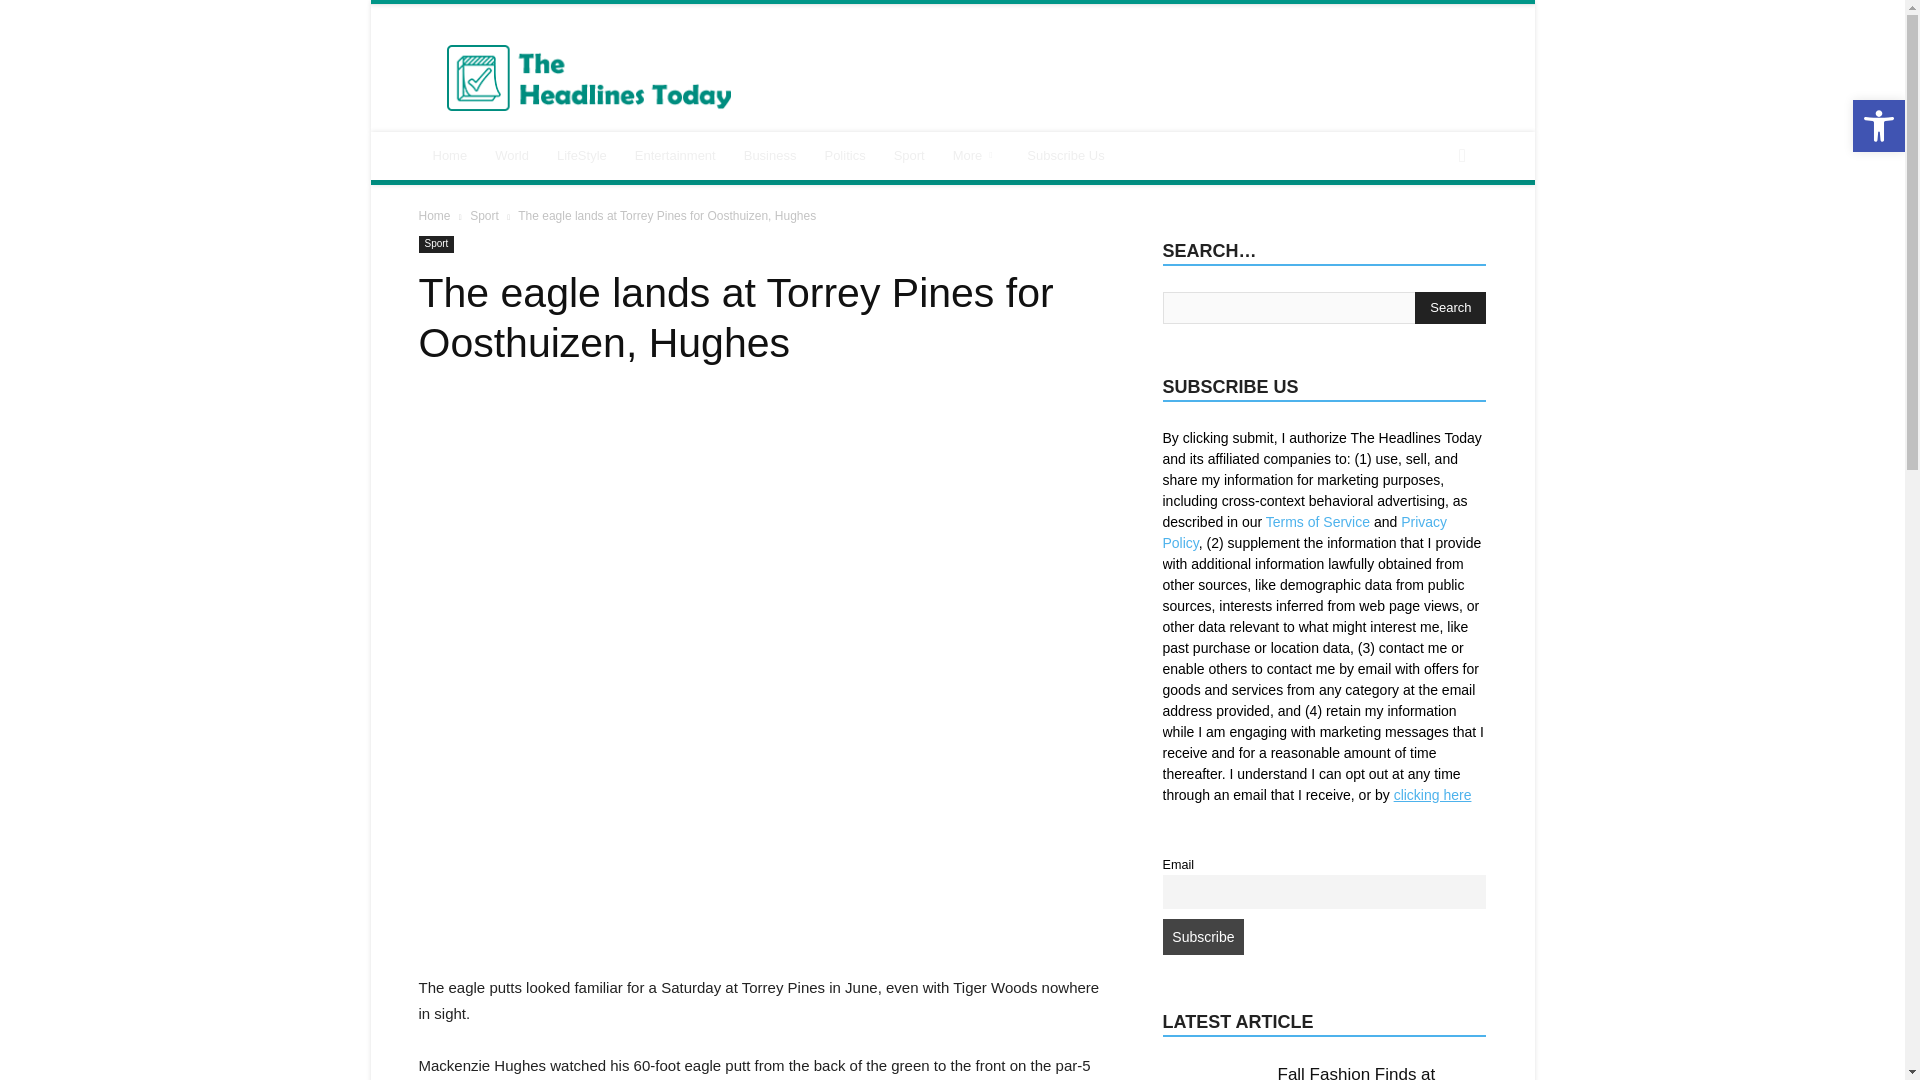 This screenshot has height=1080, width=1920. I want to click on LifeStyle, so click(582, 156).